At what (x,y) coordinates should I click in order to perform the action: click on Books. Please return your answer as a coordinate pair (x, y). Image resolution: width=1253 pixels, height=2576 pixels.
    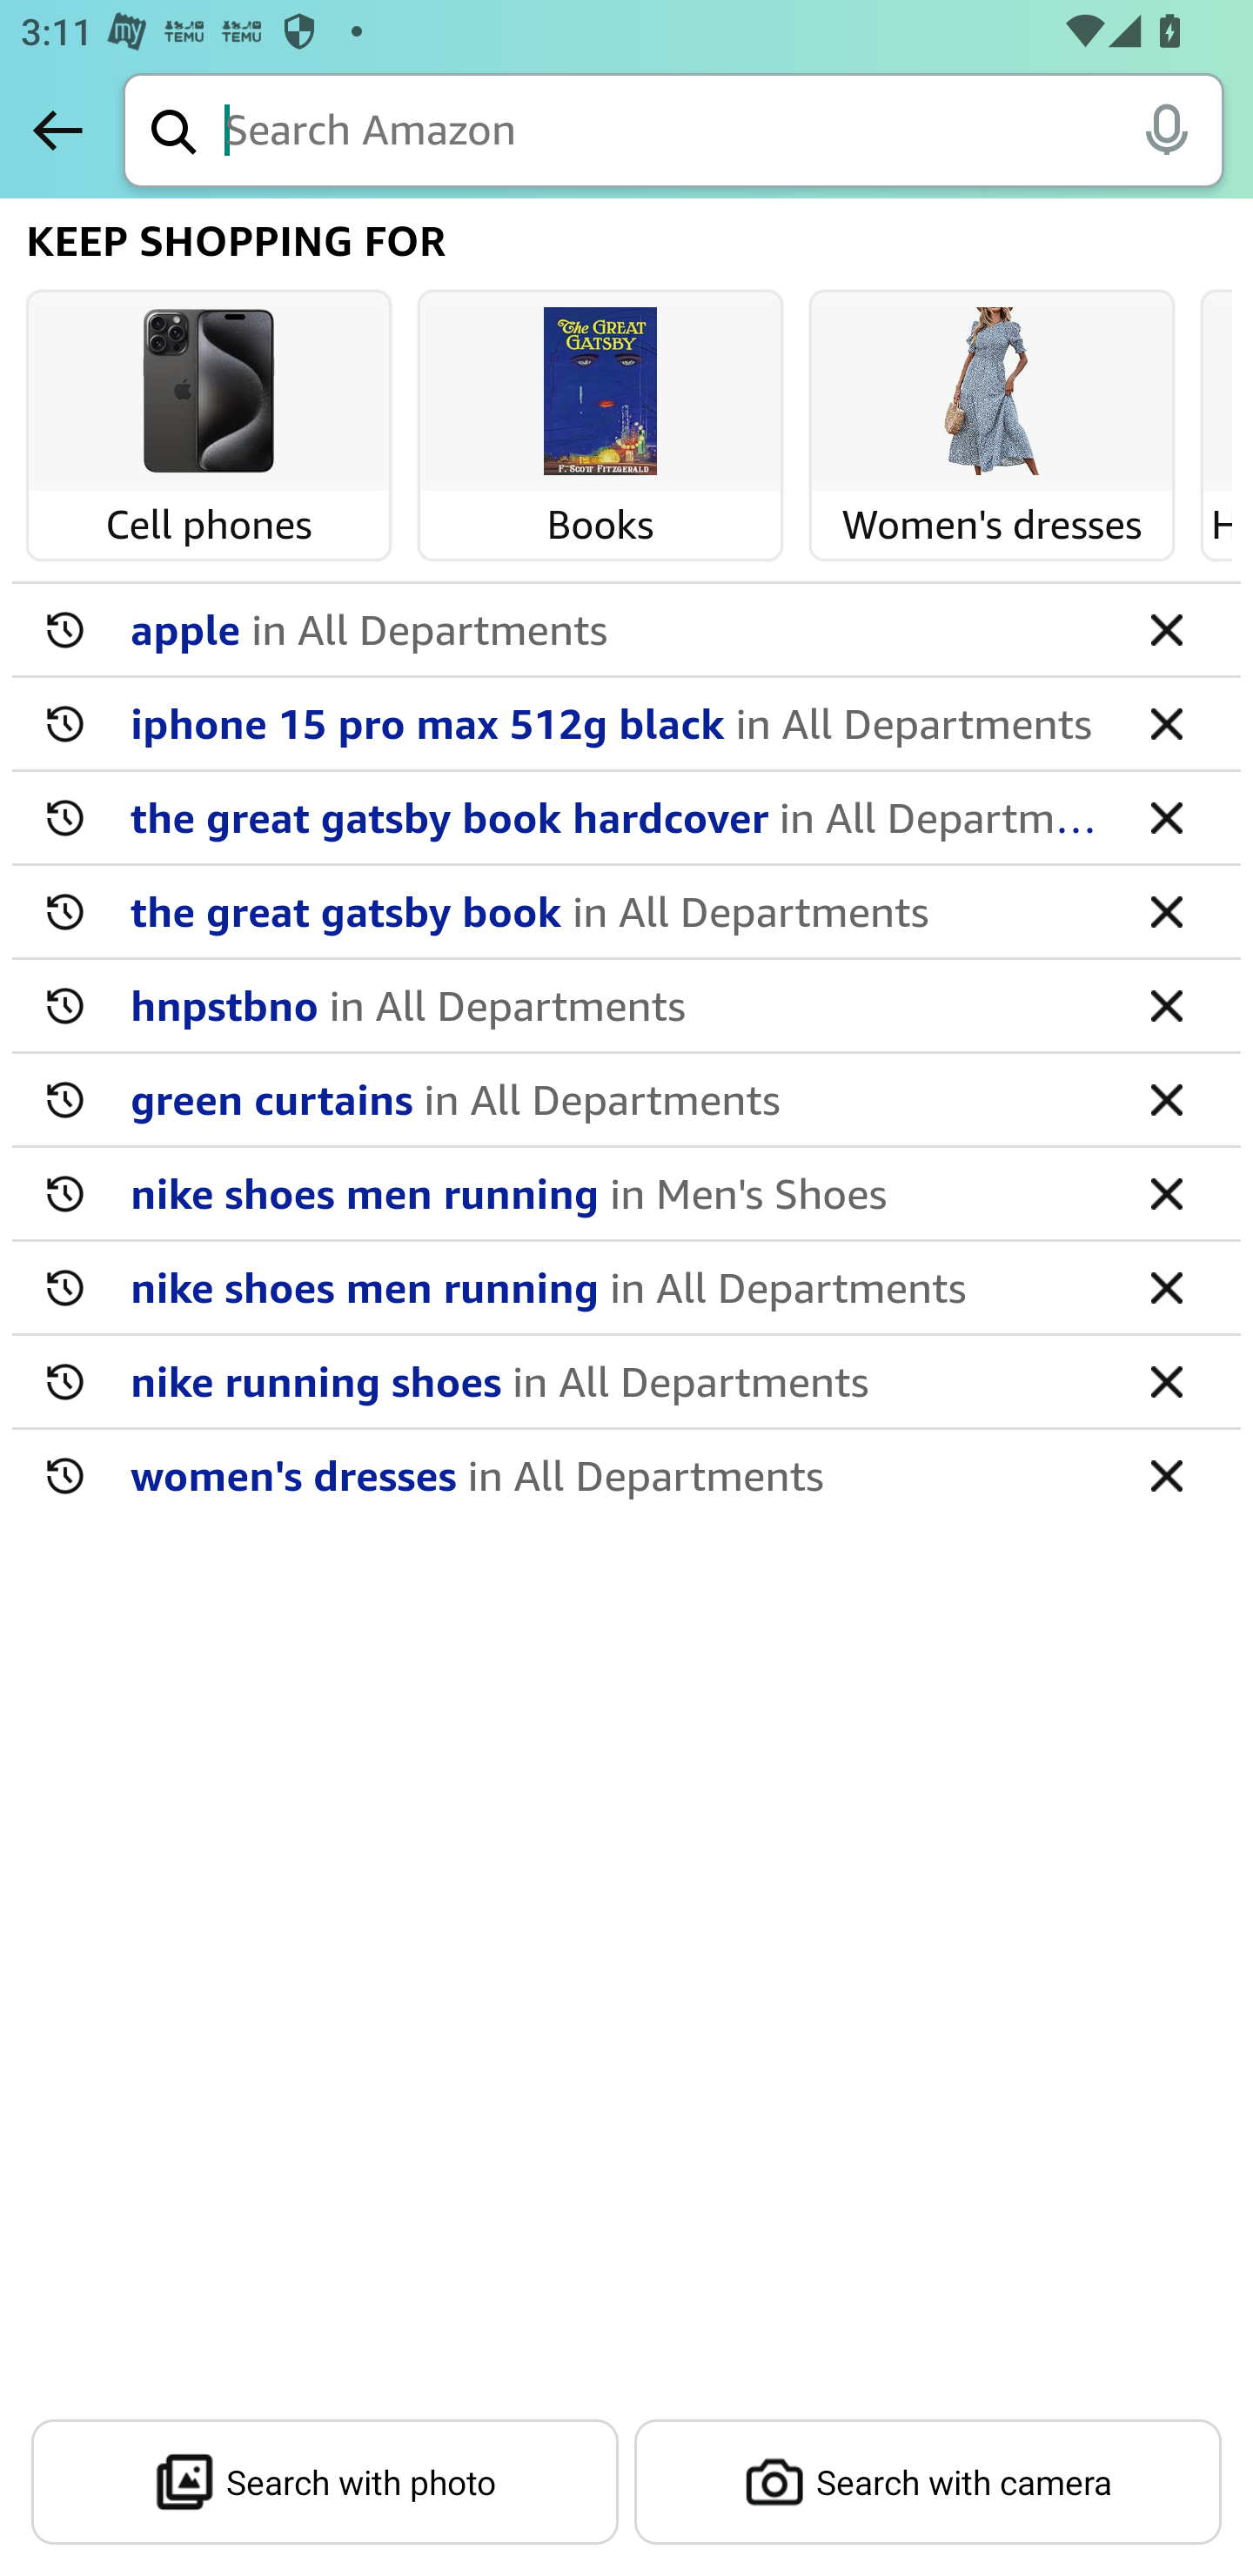
    Looking at the image, I should click on (600, 392).